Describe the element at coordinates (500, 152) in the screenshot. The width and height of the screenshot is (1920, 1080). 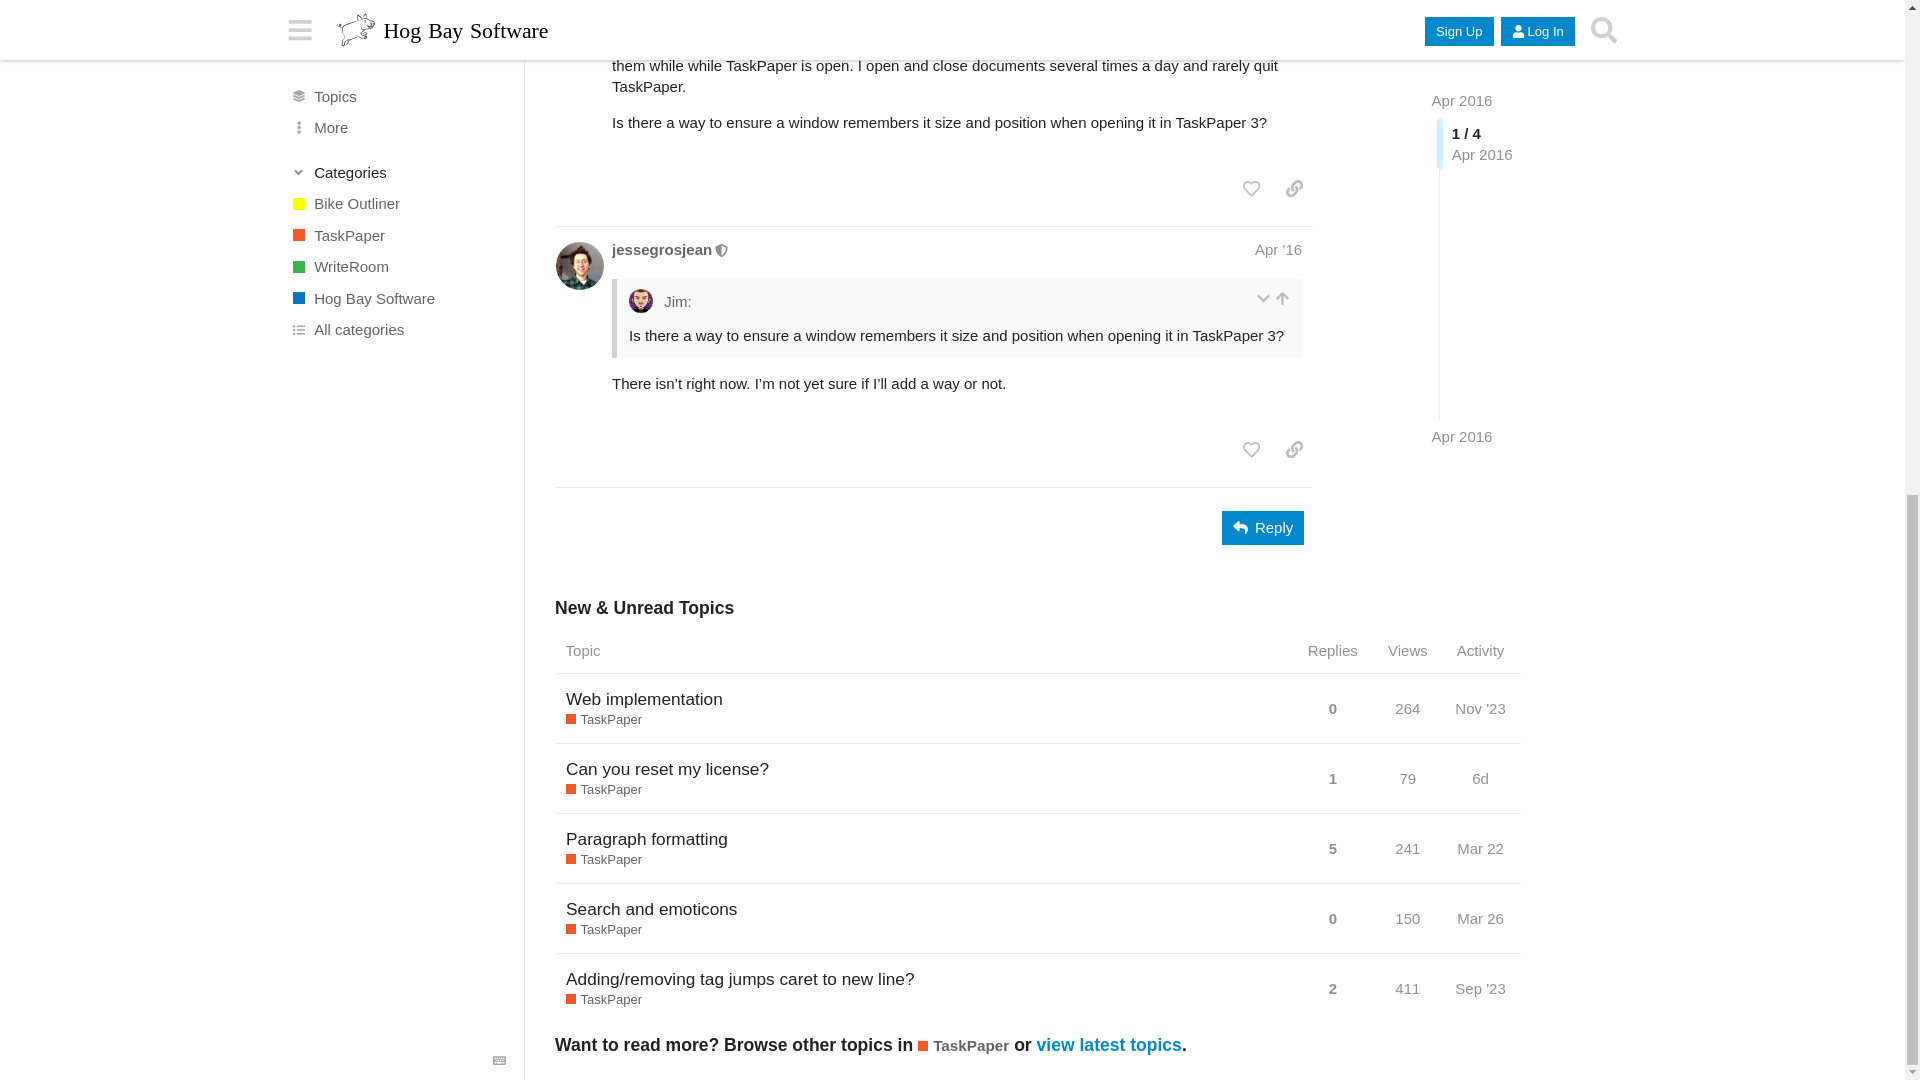
I see `Keyboard Shortcuts` at that location.